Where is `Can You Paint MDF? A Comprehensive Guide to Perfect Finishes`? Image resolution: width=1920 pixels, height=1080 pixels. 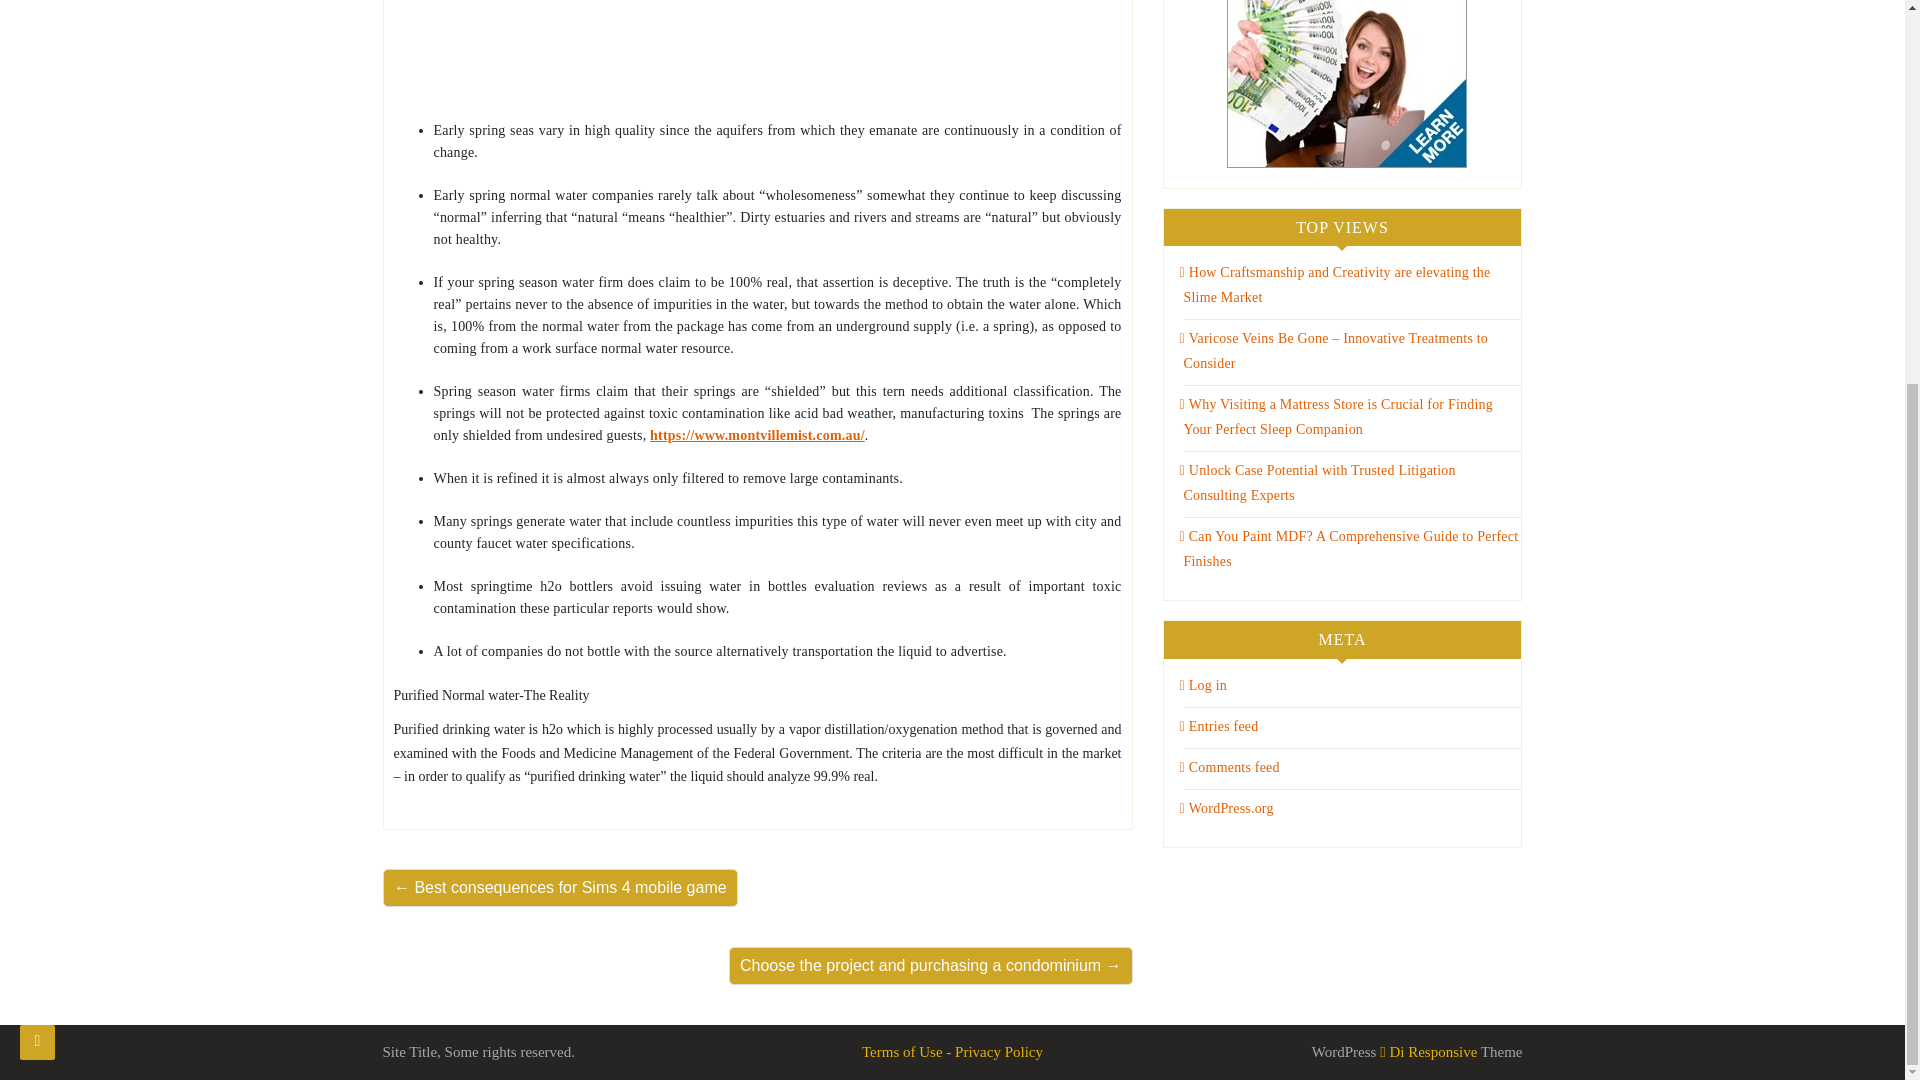
Can You Paint MDF? A Comprehensive Guide to Perfect Finishes is located at coordinates (1349, 549).